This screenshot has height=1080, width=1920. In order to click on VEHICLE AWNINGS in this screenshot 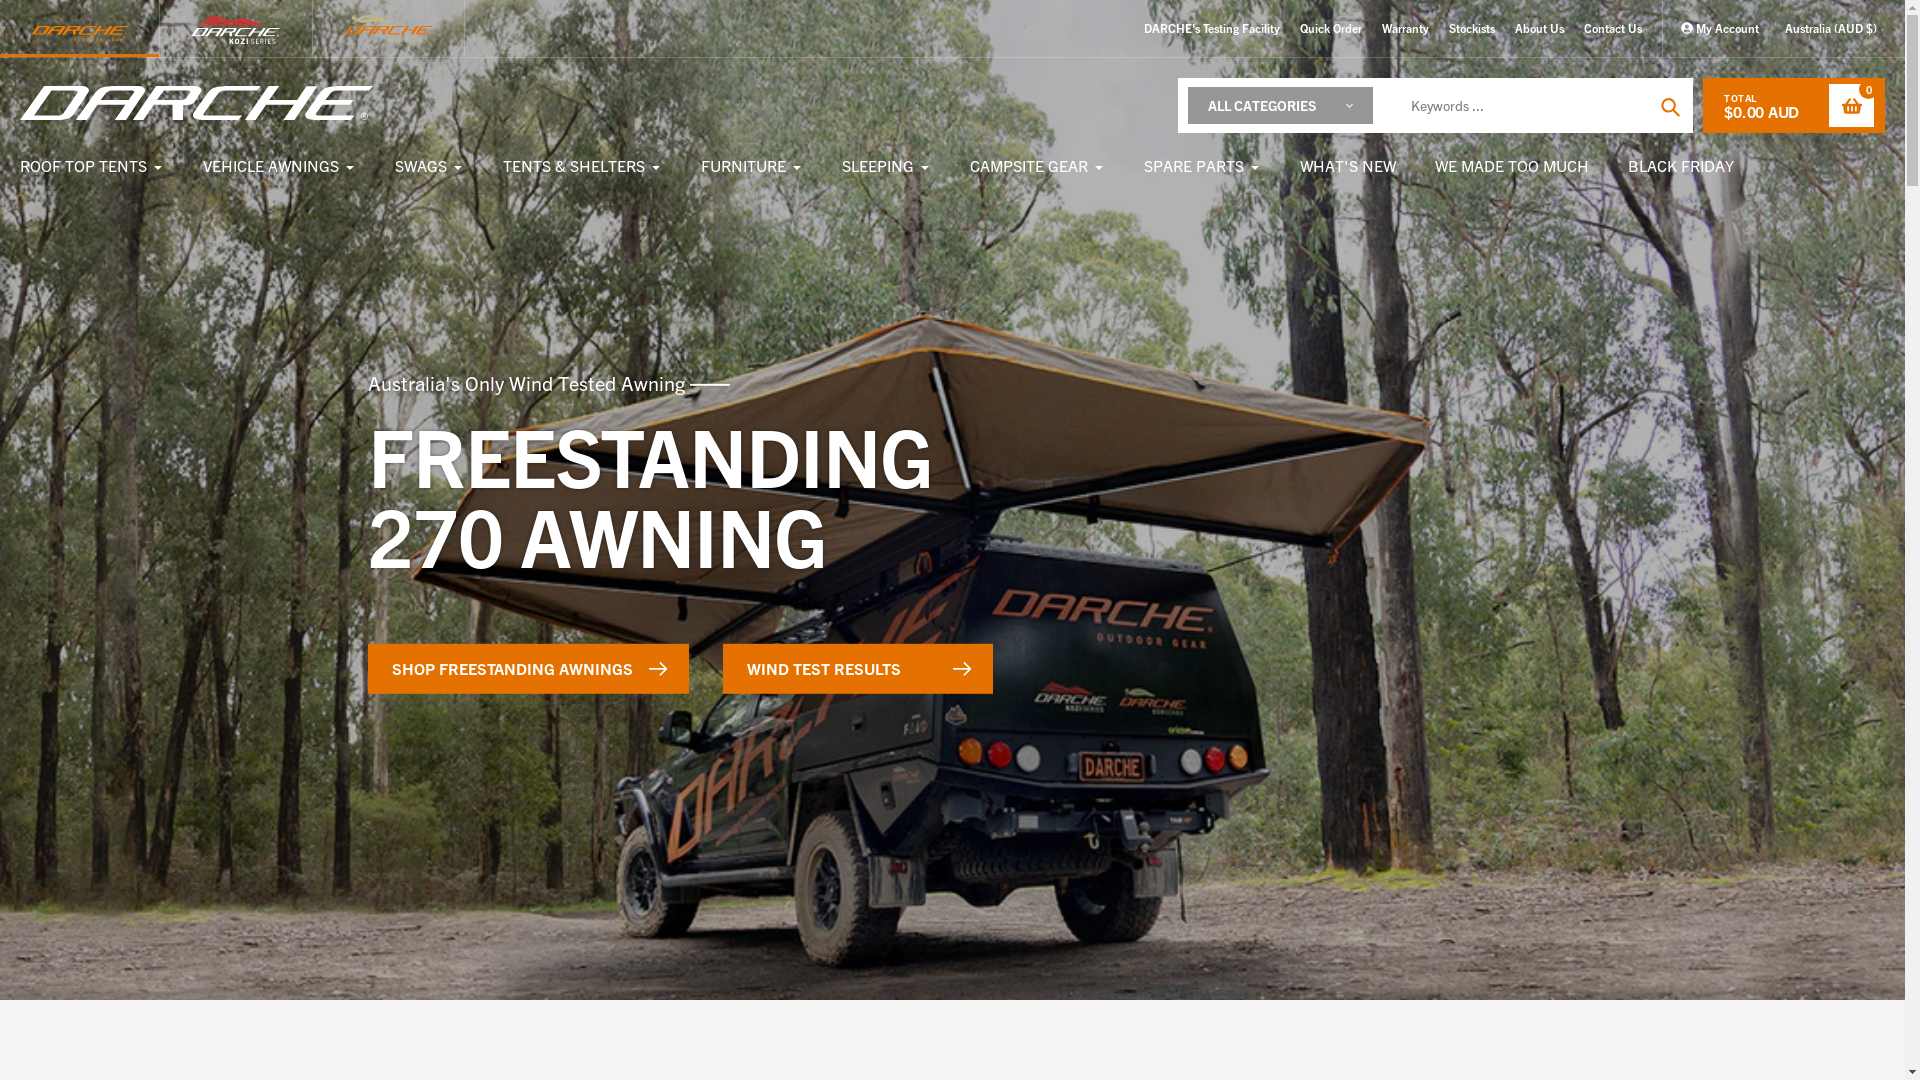, I will do `click(280, 165)`.